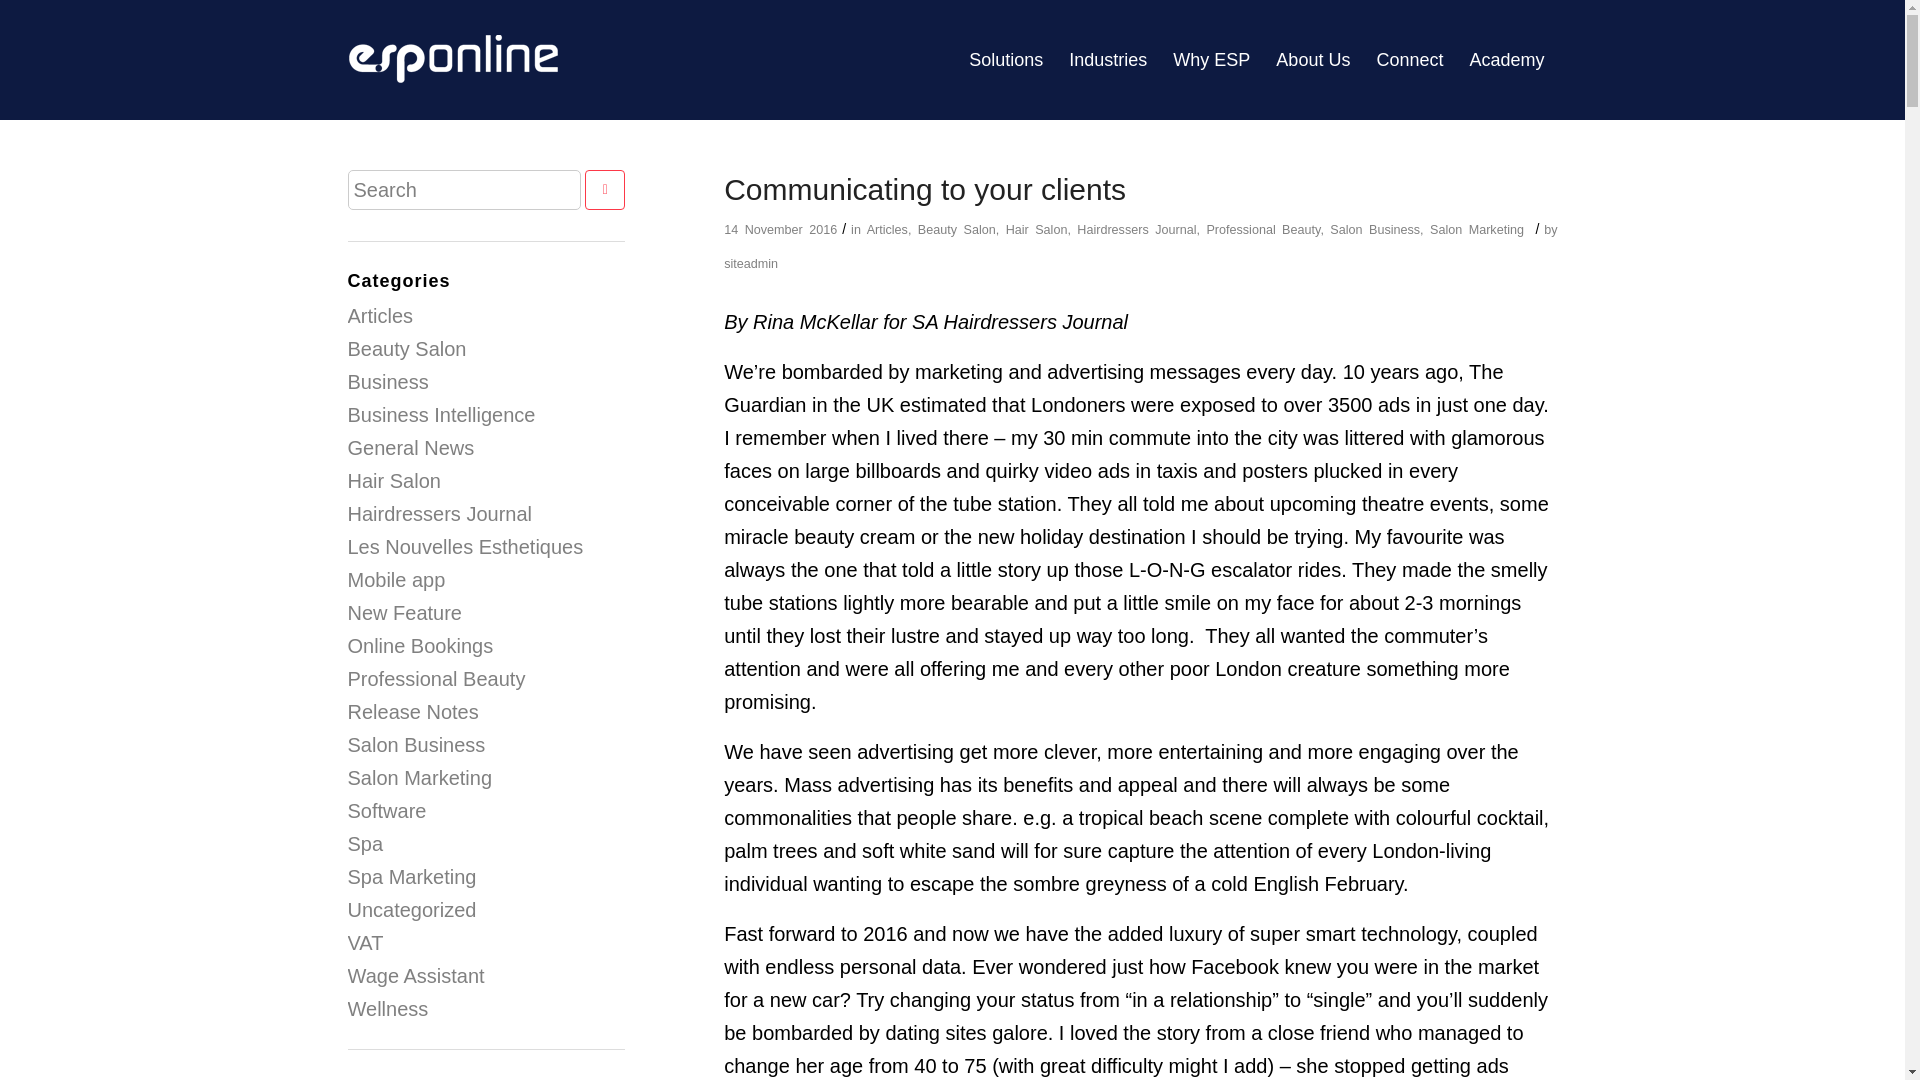 The image size is (1920, 1080). Describe the element at coordinates (924, 189) in the screenshot. I see `Communicating to your clients` at that location.